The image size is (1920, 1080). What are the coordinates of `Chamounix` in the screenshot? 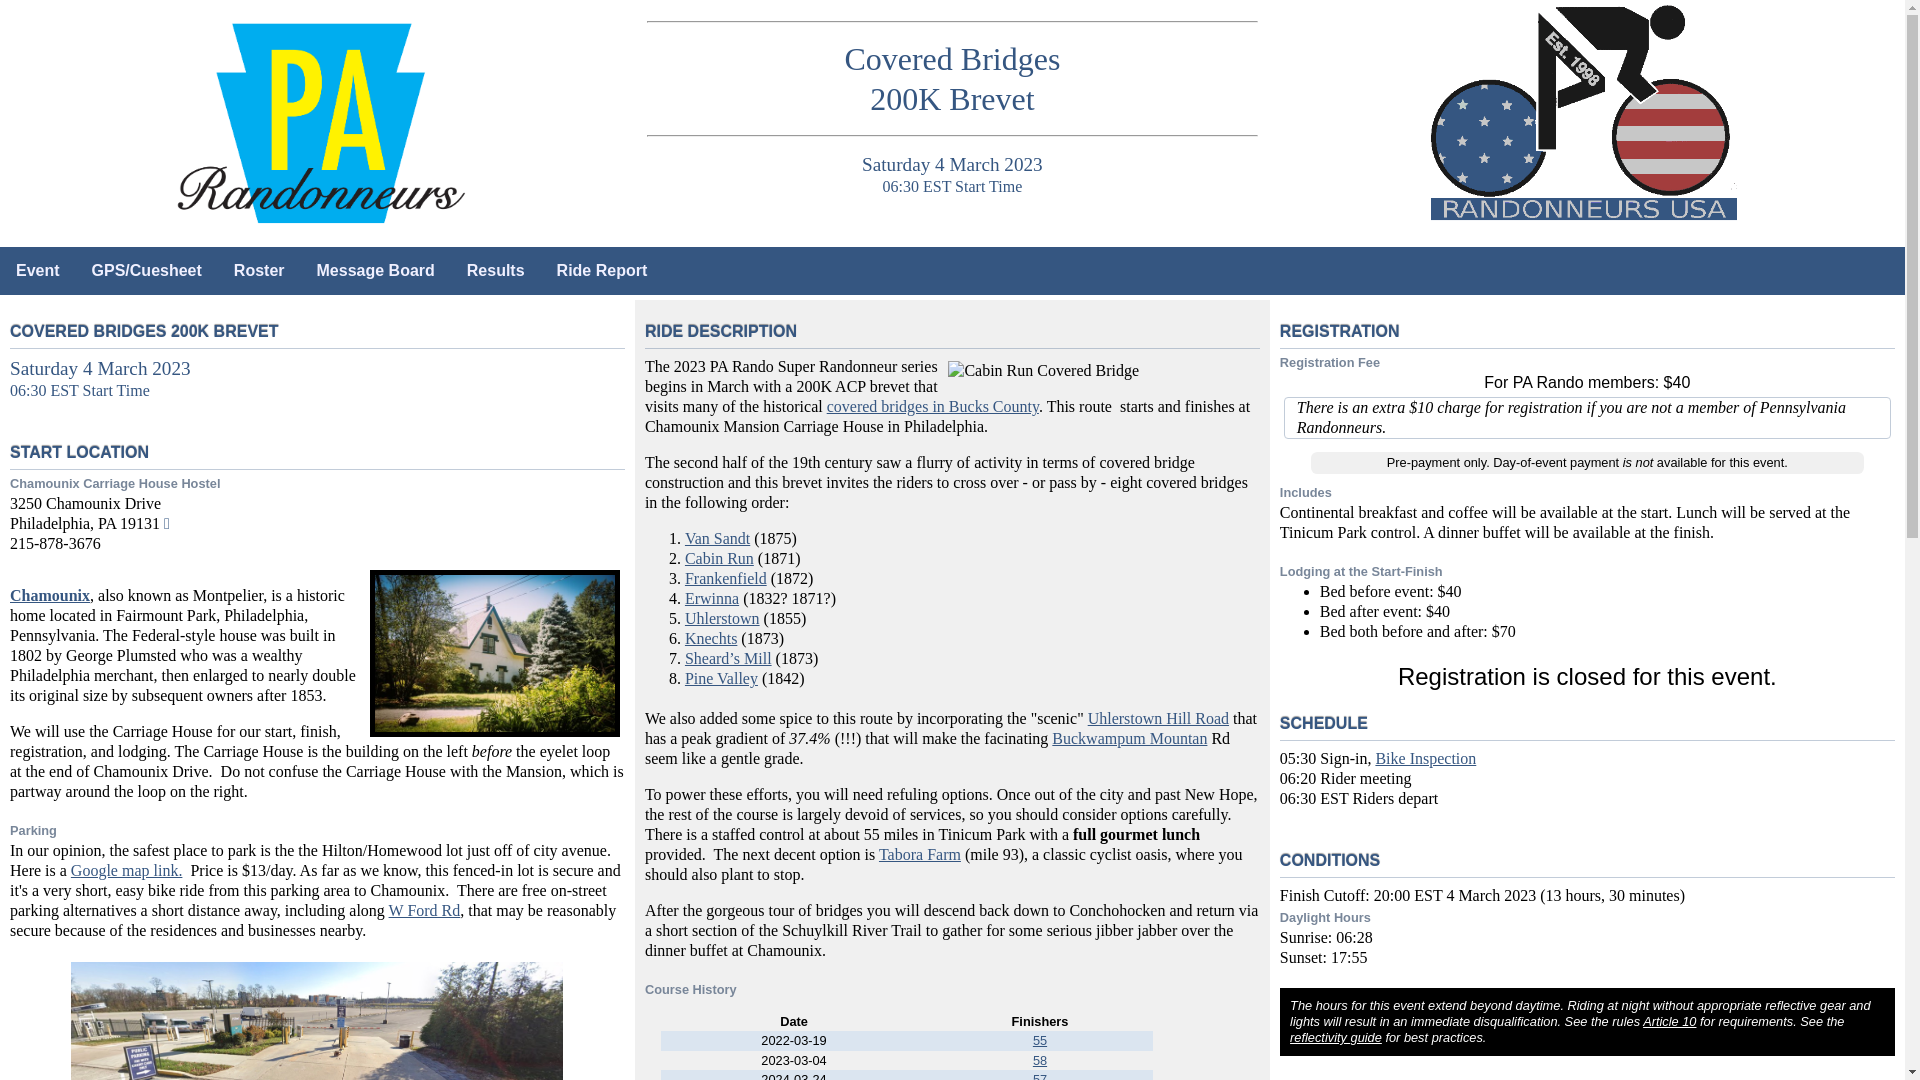 It's located at (50, 595).